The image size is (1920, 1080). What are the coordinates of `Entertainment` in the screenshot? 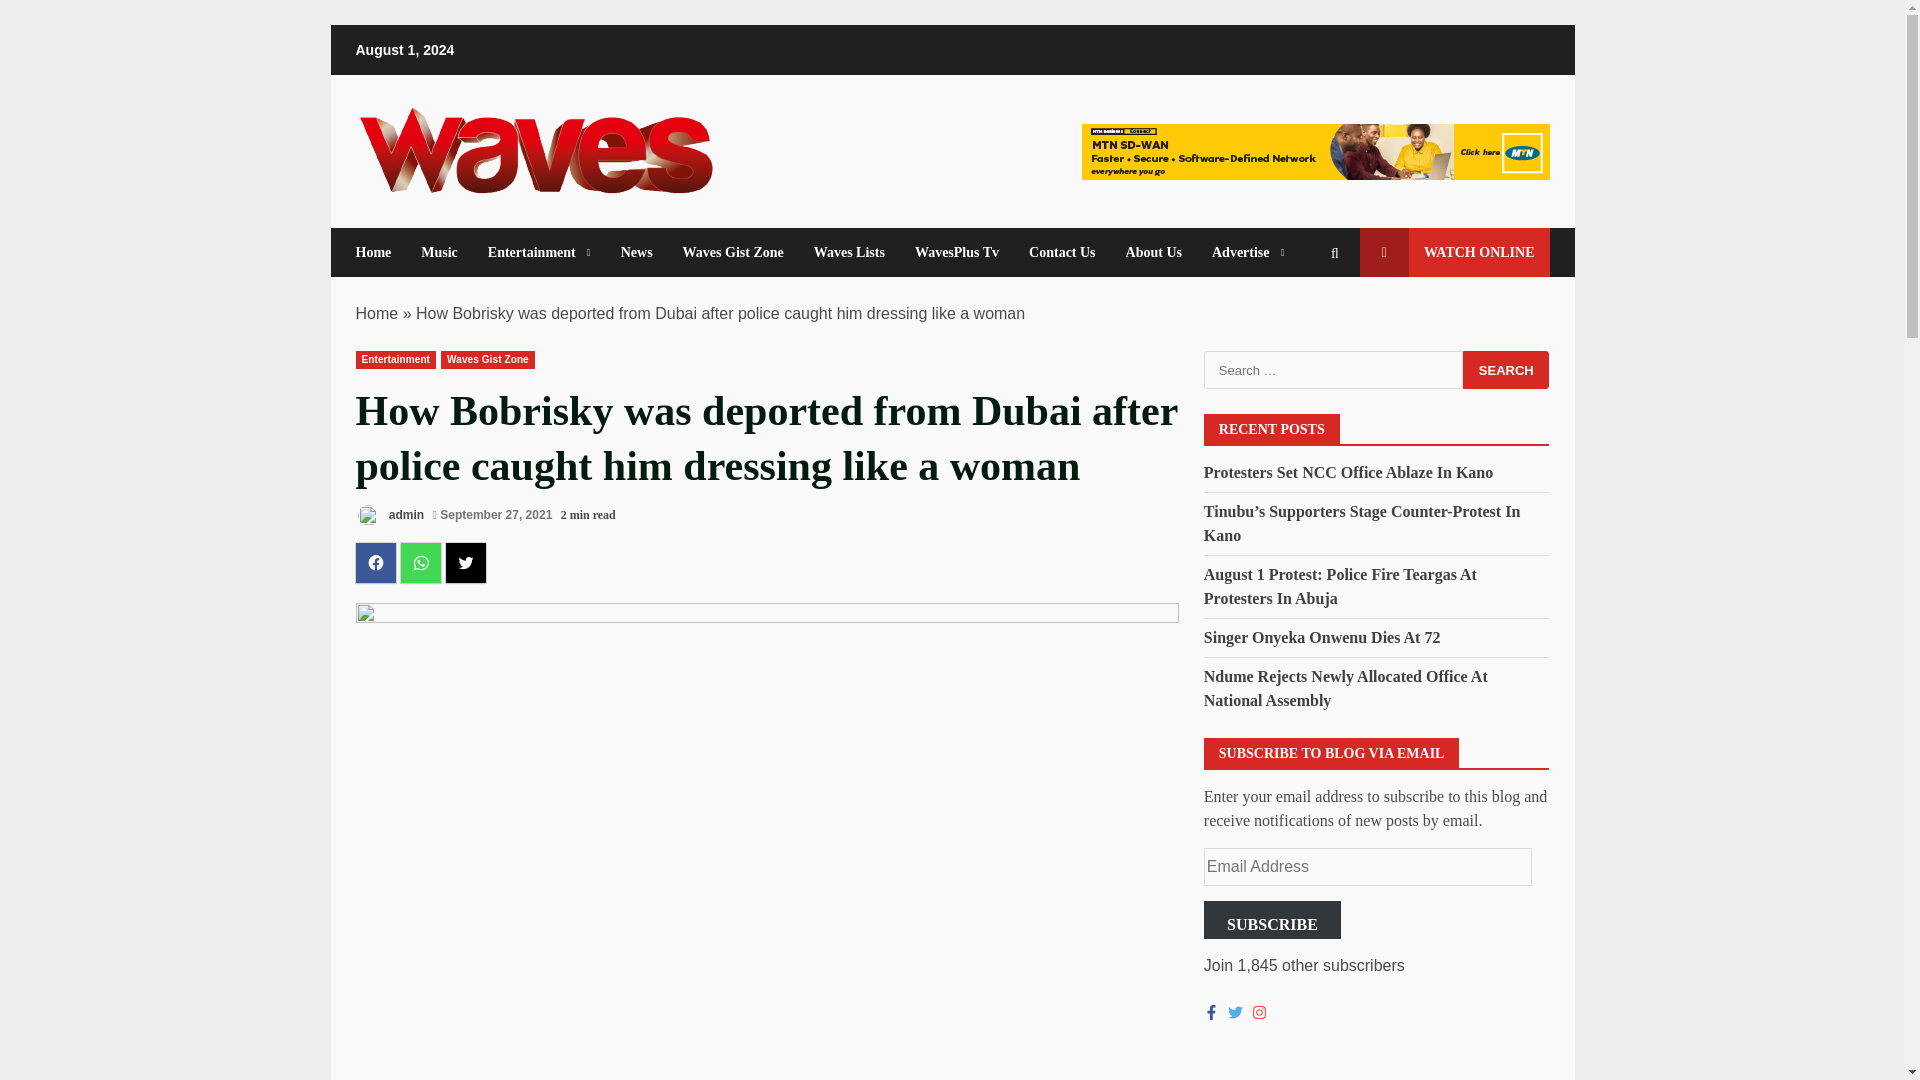 It's located at (539, 252).